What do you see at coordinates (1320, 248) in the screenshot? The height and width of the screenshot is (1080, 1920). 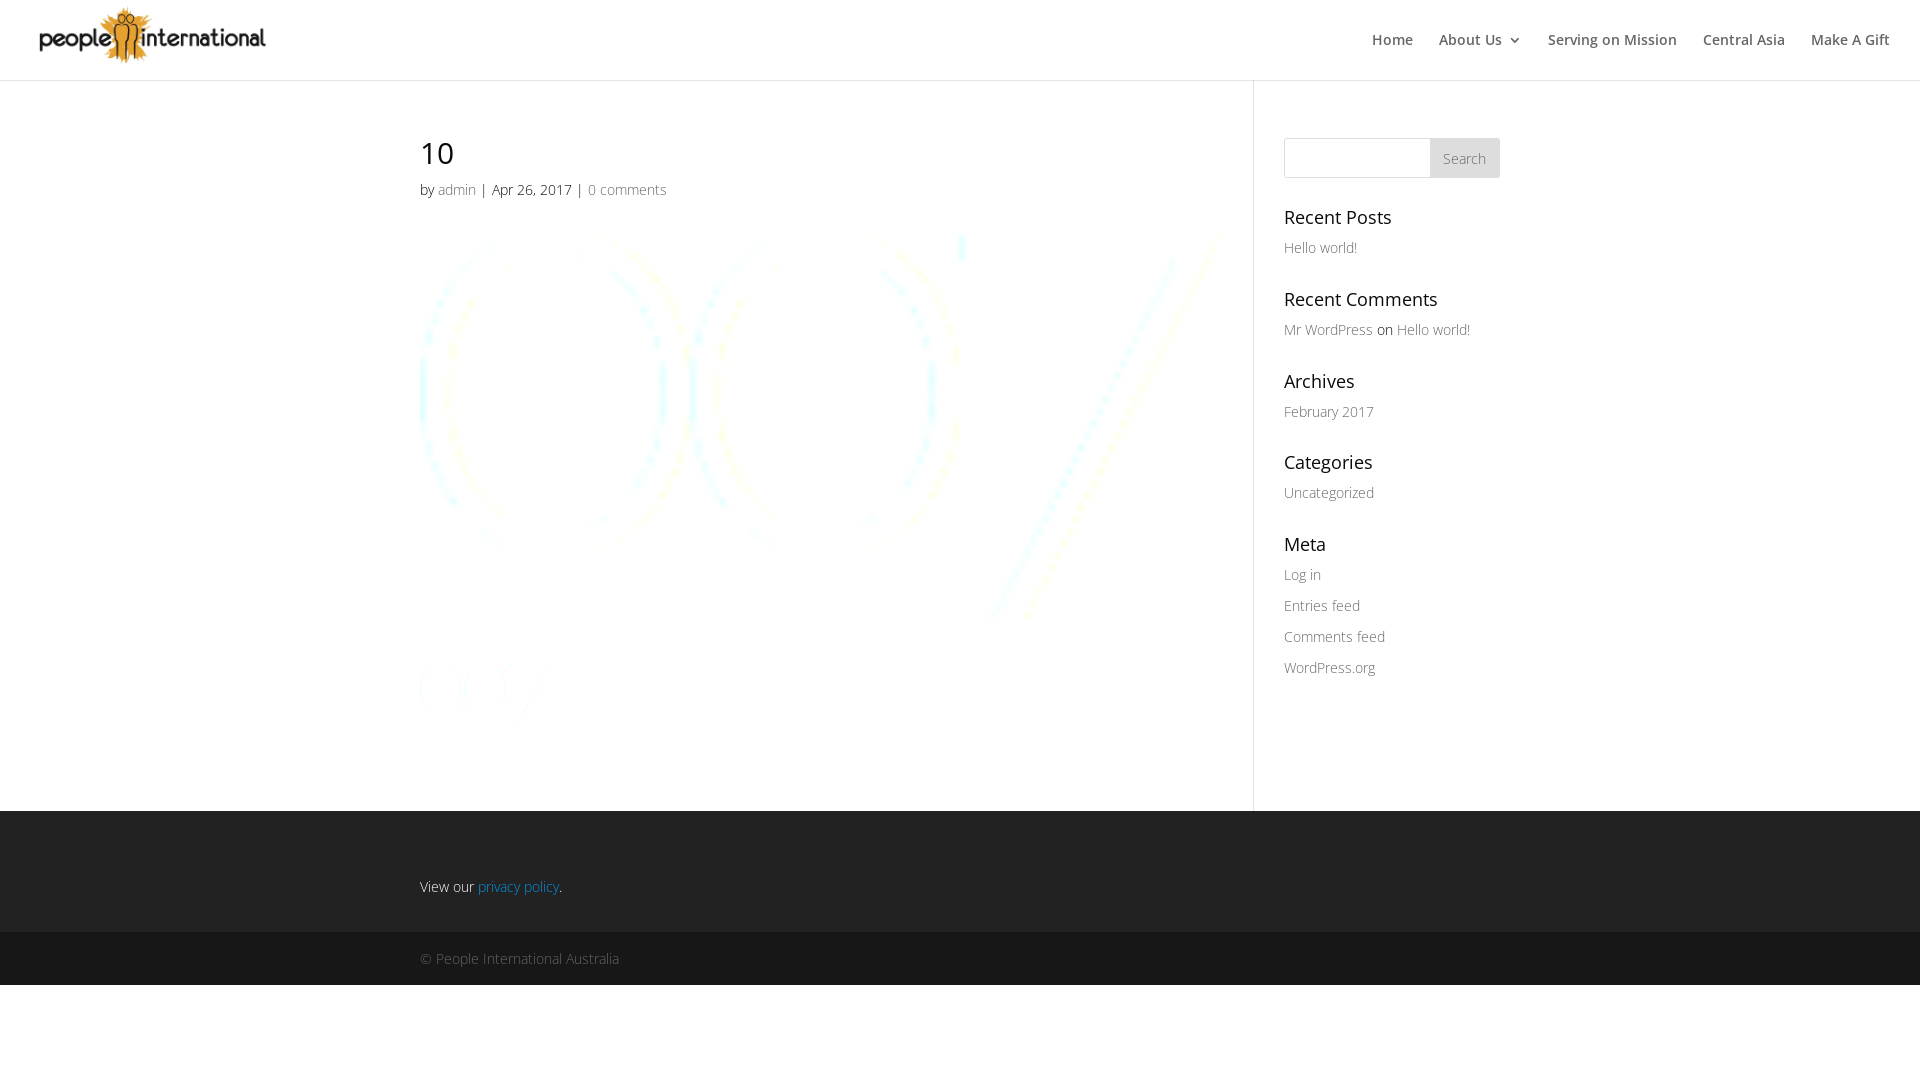 I see `Hello world!` at bounding box center [1320, 248].